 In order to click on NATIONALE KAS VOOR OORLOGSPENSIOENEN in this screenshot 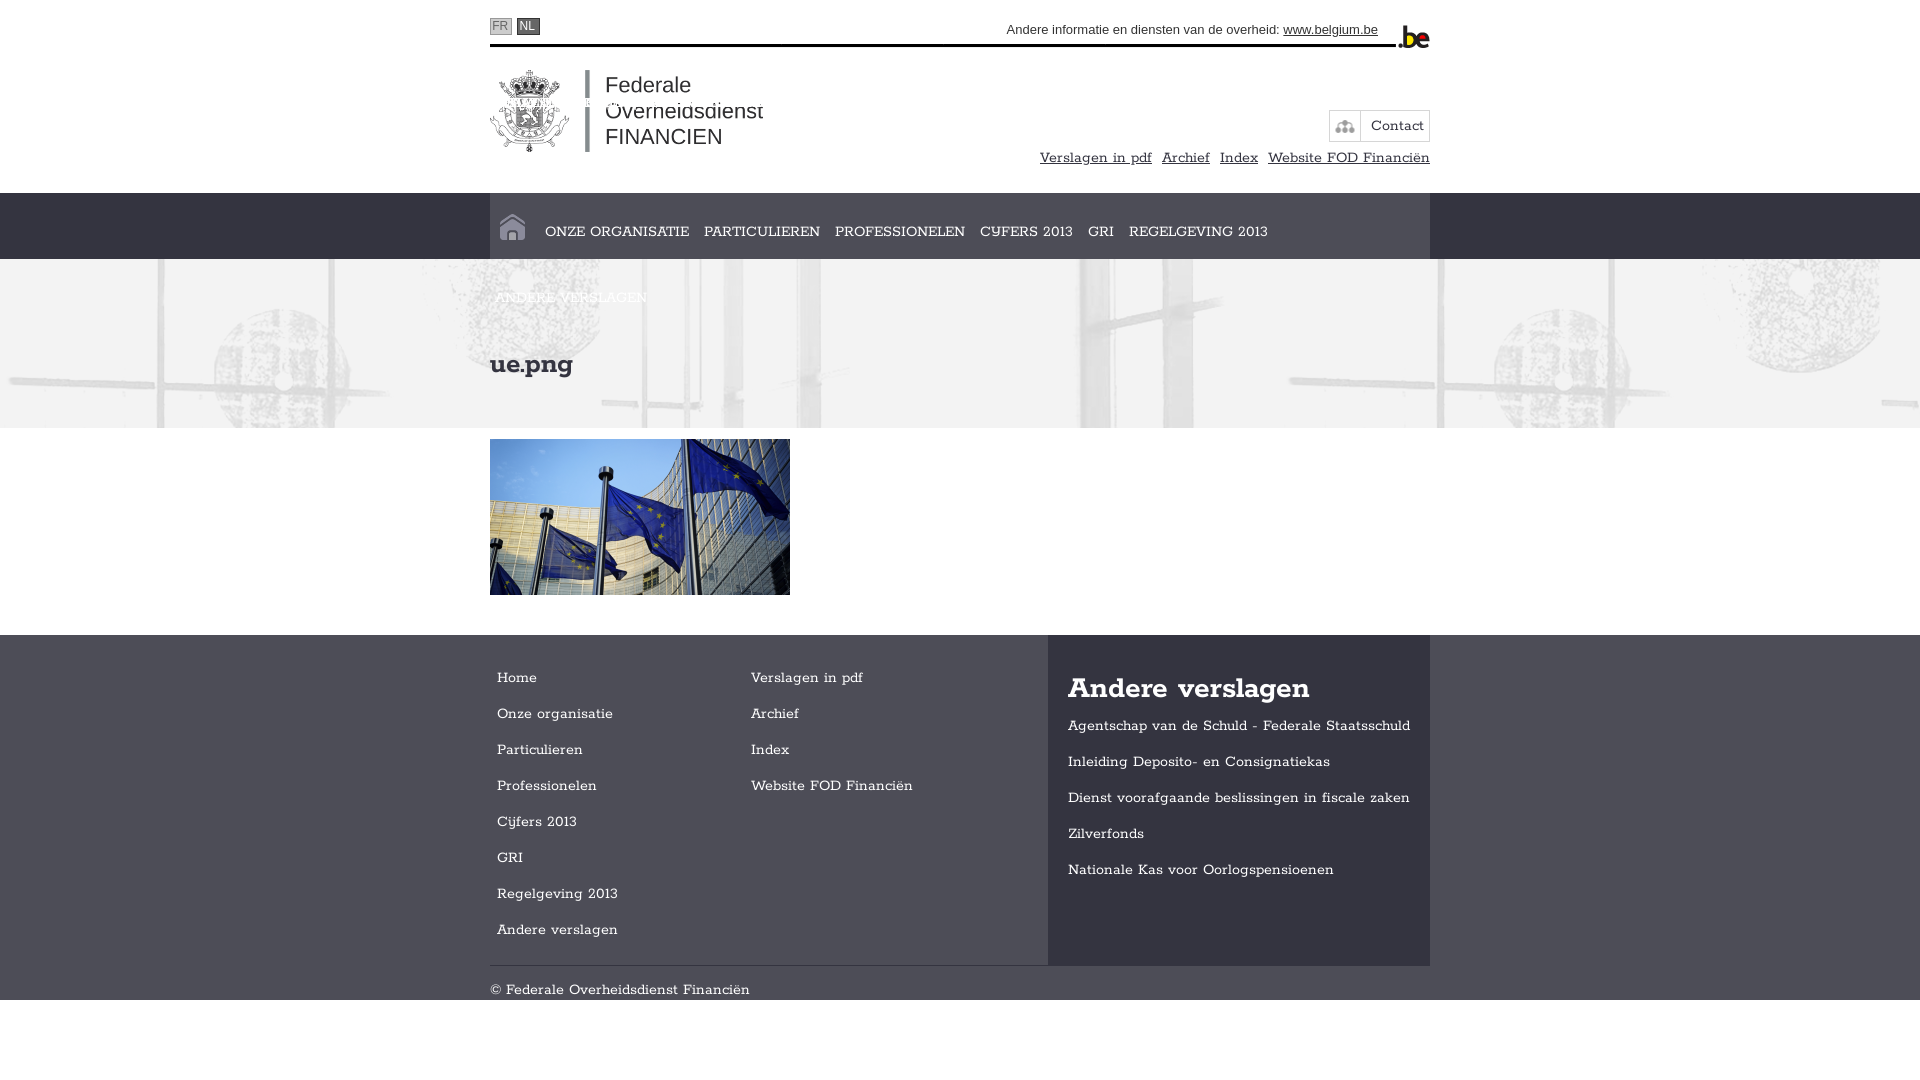, I will do `click(174, 170)`.